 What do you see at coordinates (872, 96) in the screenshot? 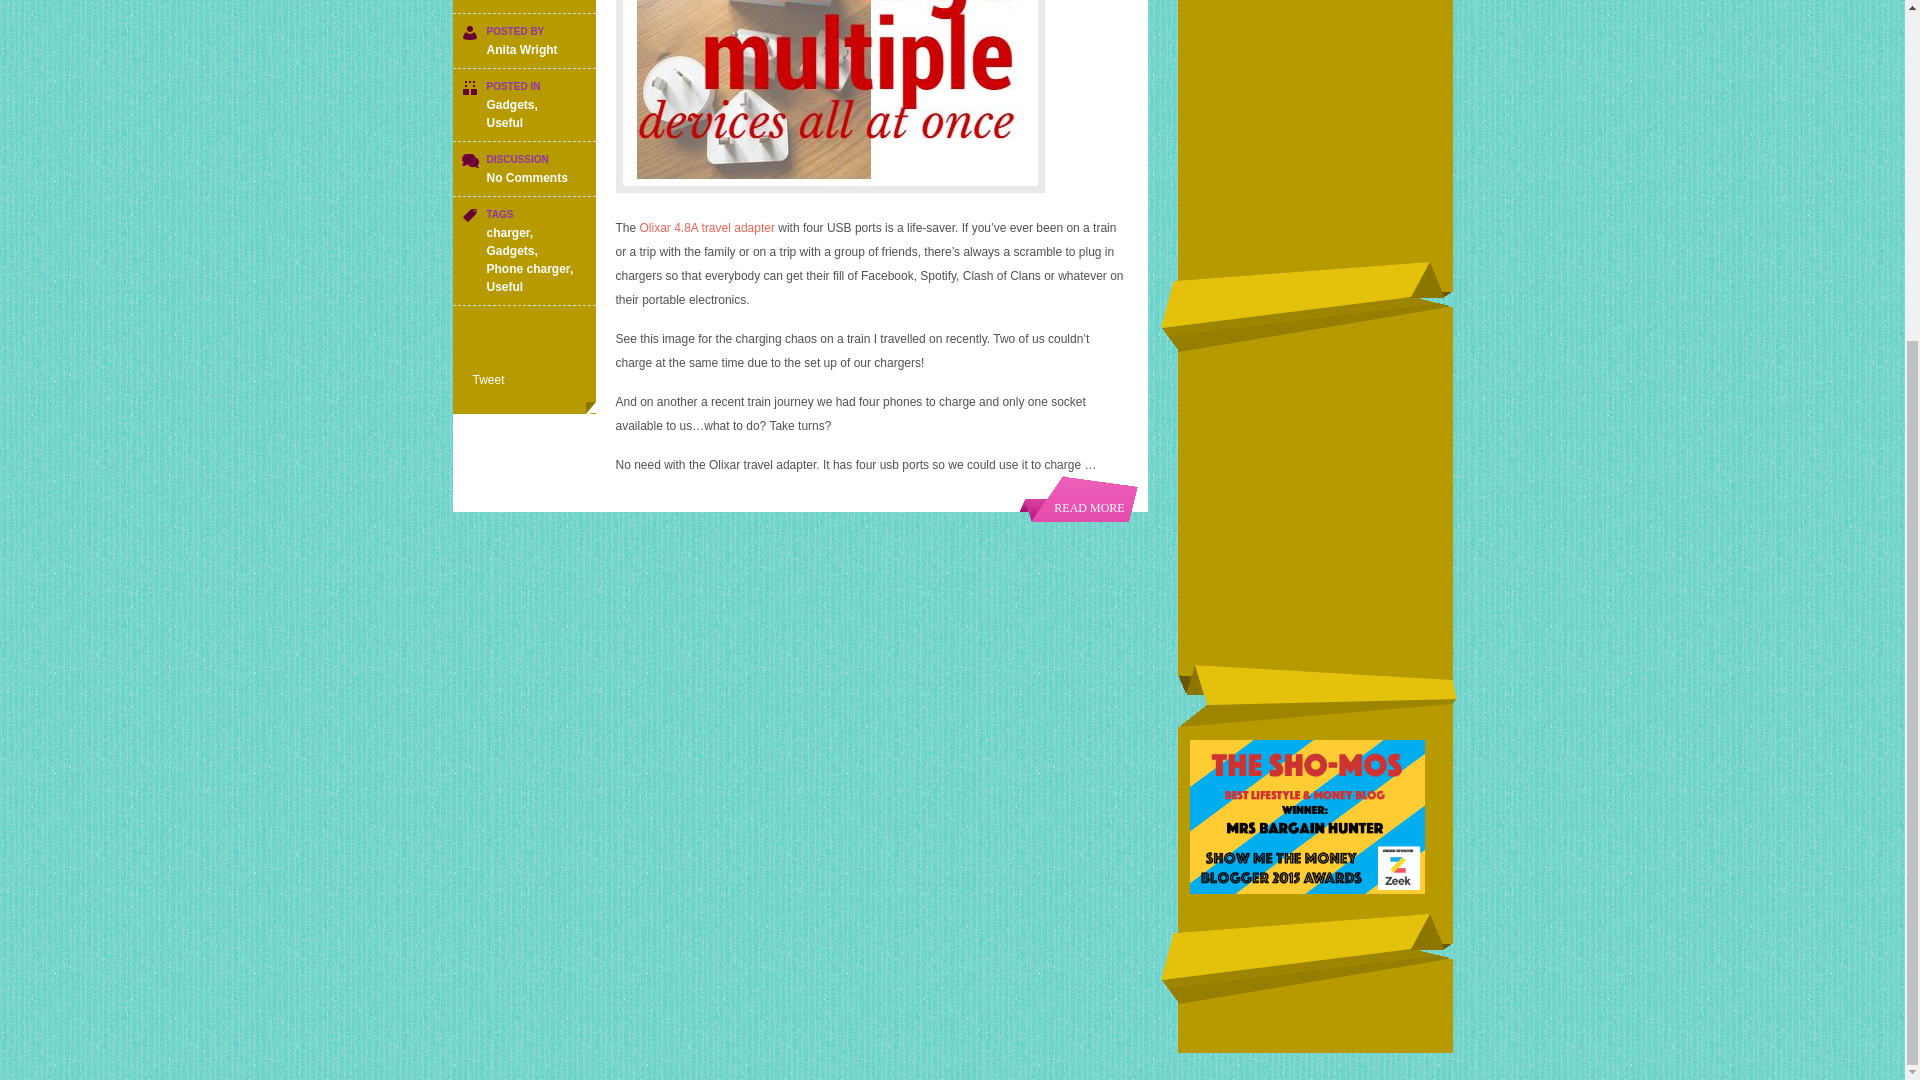
I see `Read the full post` at bounding box center [872, 96].